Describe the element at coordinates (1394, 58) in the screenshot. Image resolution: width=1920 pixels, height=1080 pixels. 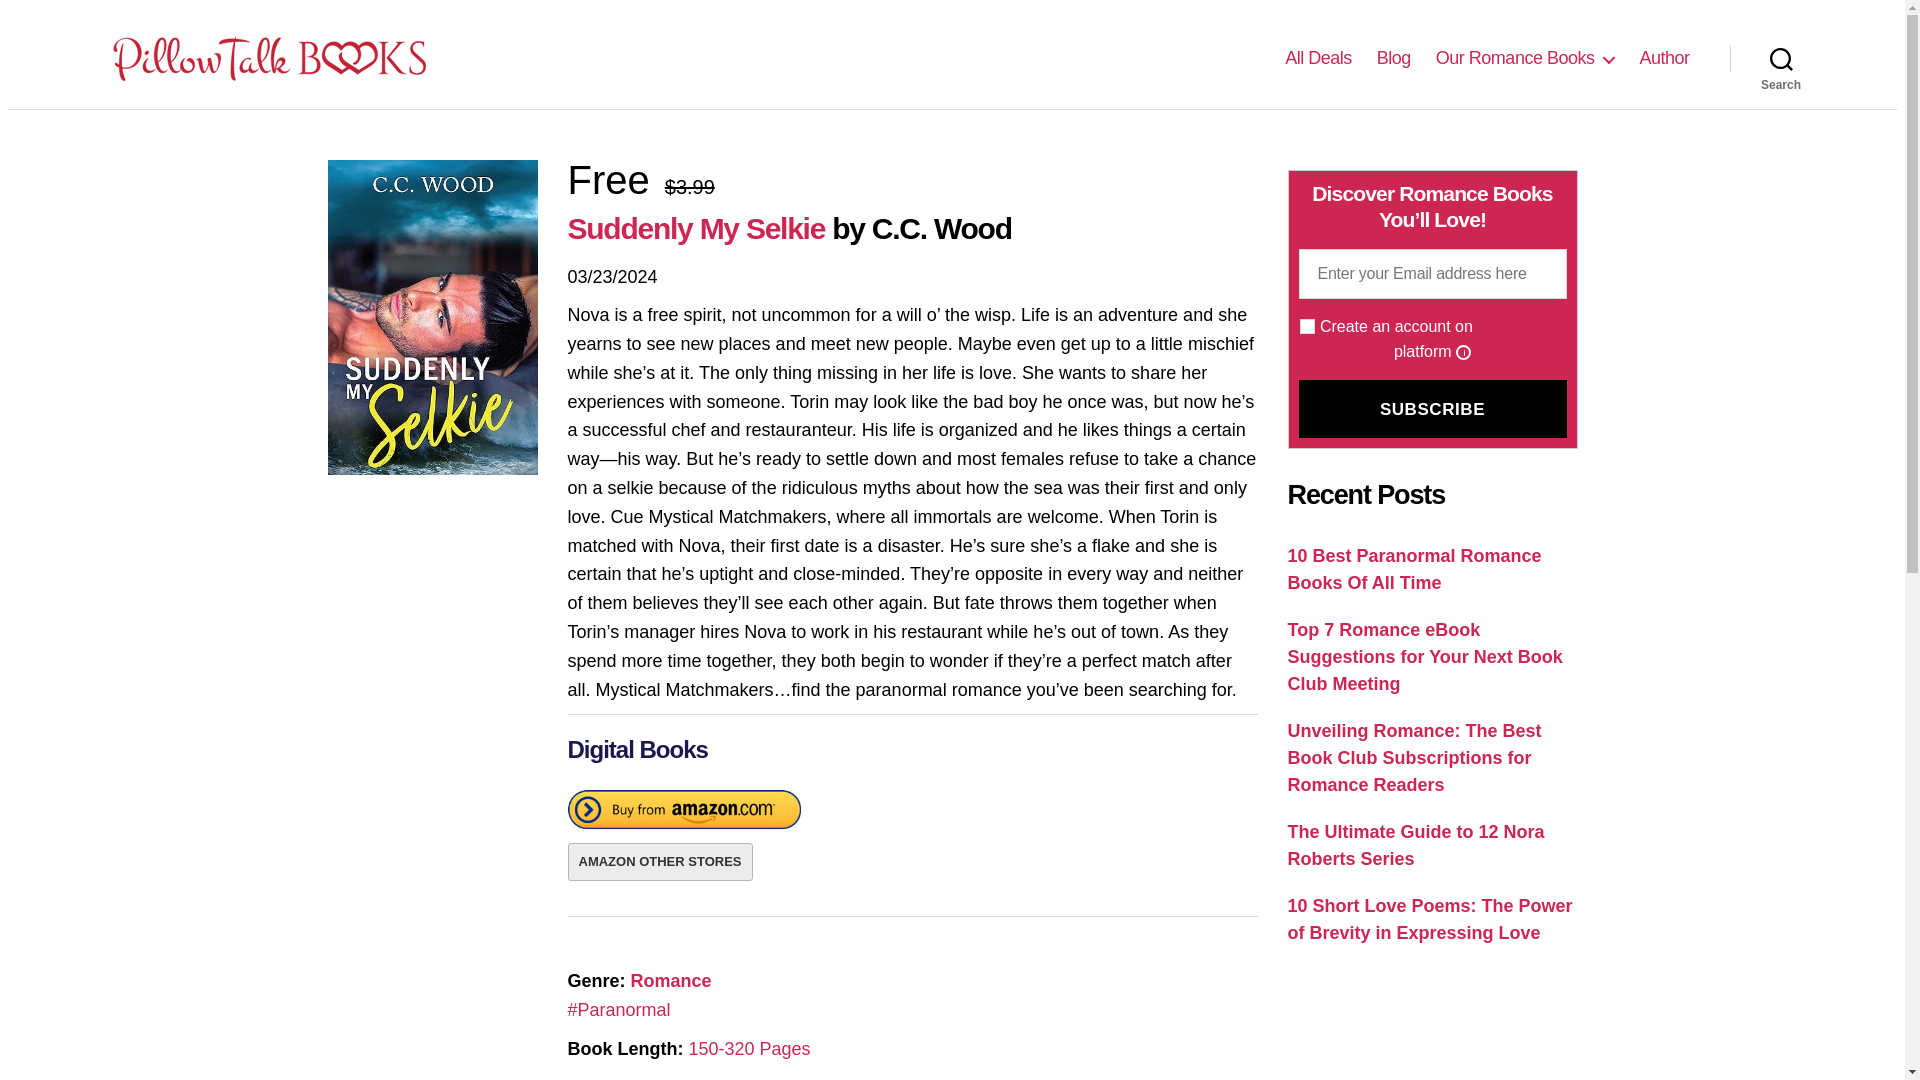
I see `Blog` at that location.